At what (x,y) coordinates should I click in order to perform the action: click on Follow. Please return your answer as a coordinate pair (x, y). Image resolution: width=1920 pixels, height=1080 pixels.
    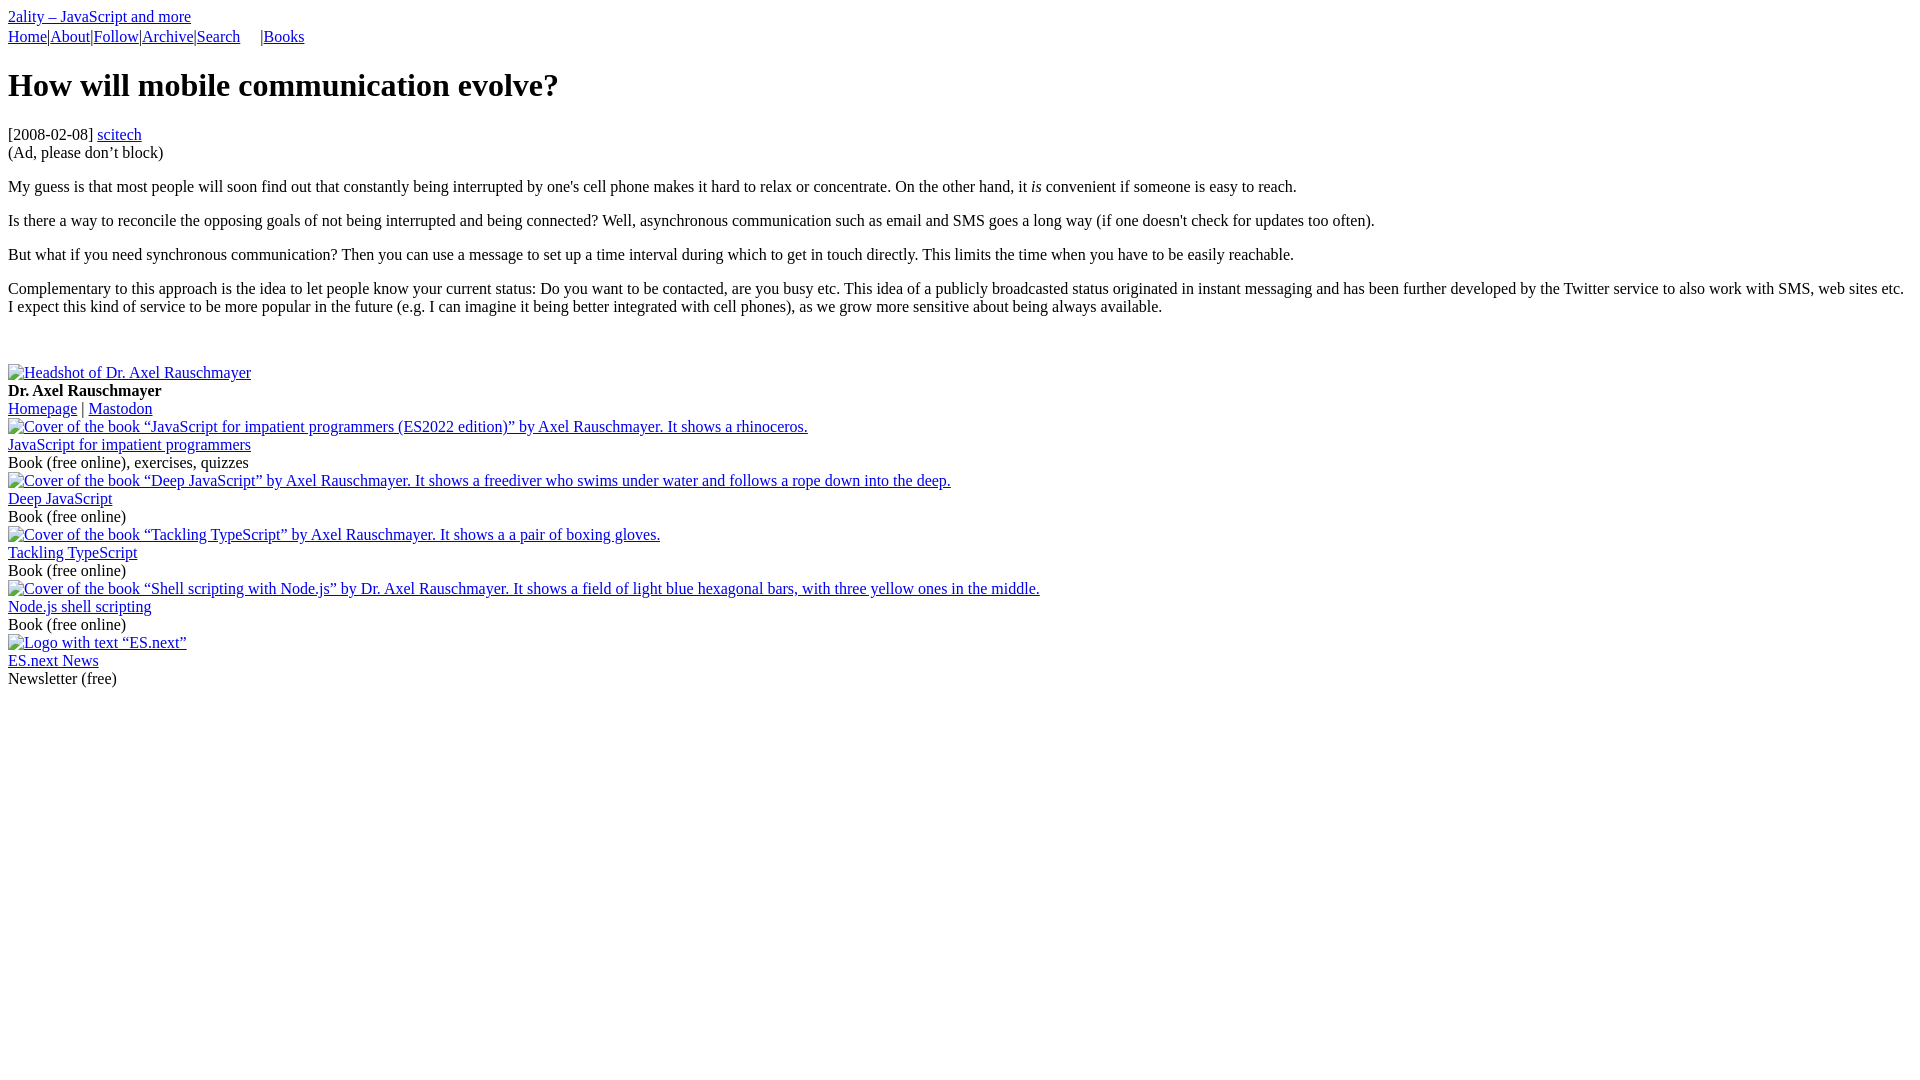
    Looking at the image, I should click on (116, 36).